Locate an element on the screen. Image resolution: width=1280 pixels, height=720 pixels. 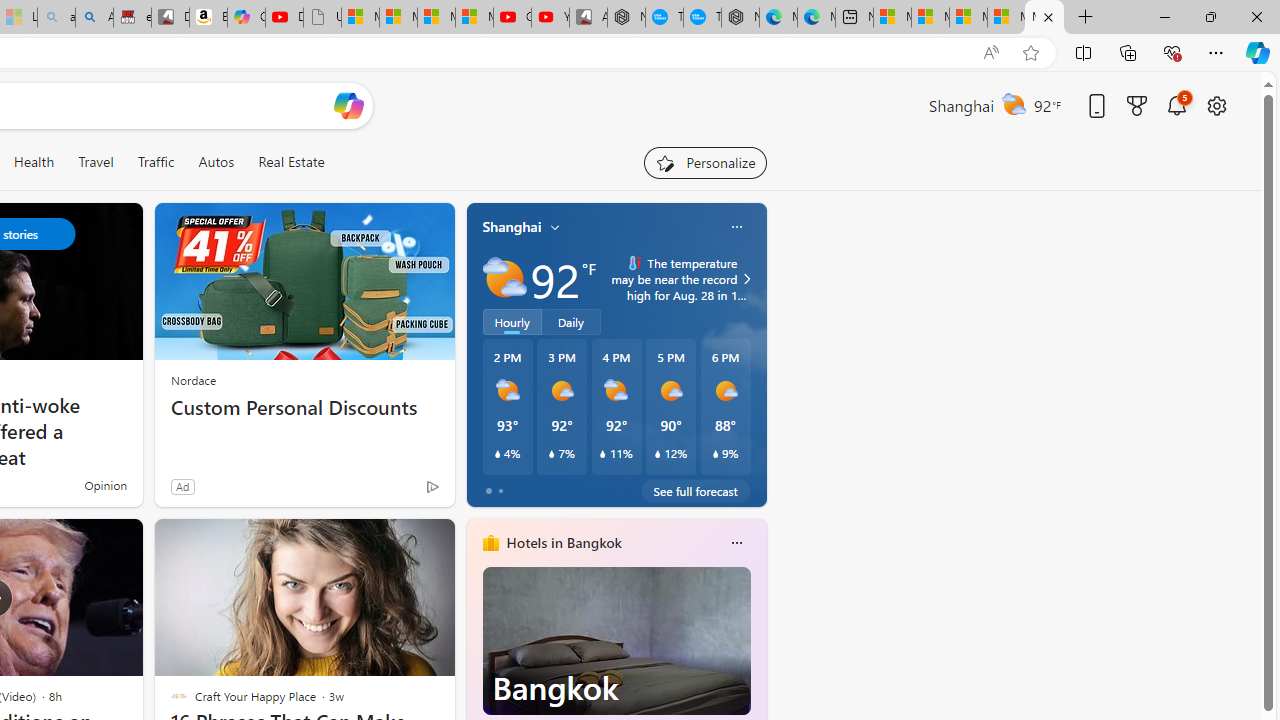
Microsoft account | Privacy is located at coordinates (1006, 18).